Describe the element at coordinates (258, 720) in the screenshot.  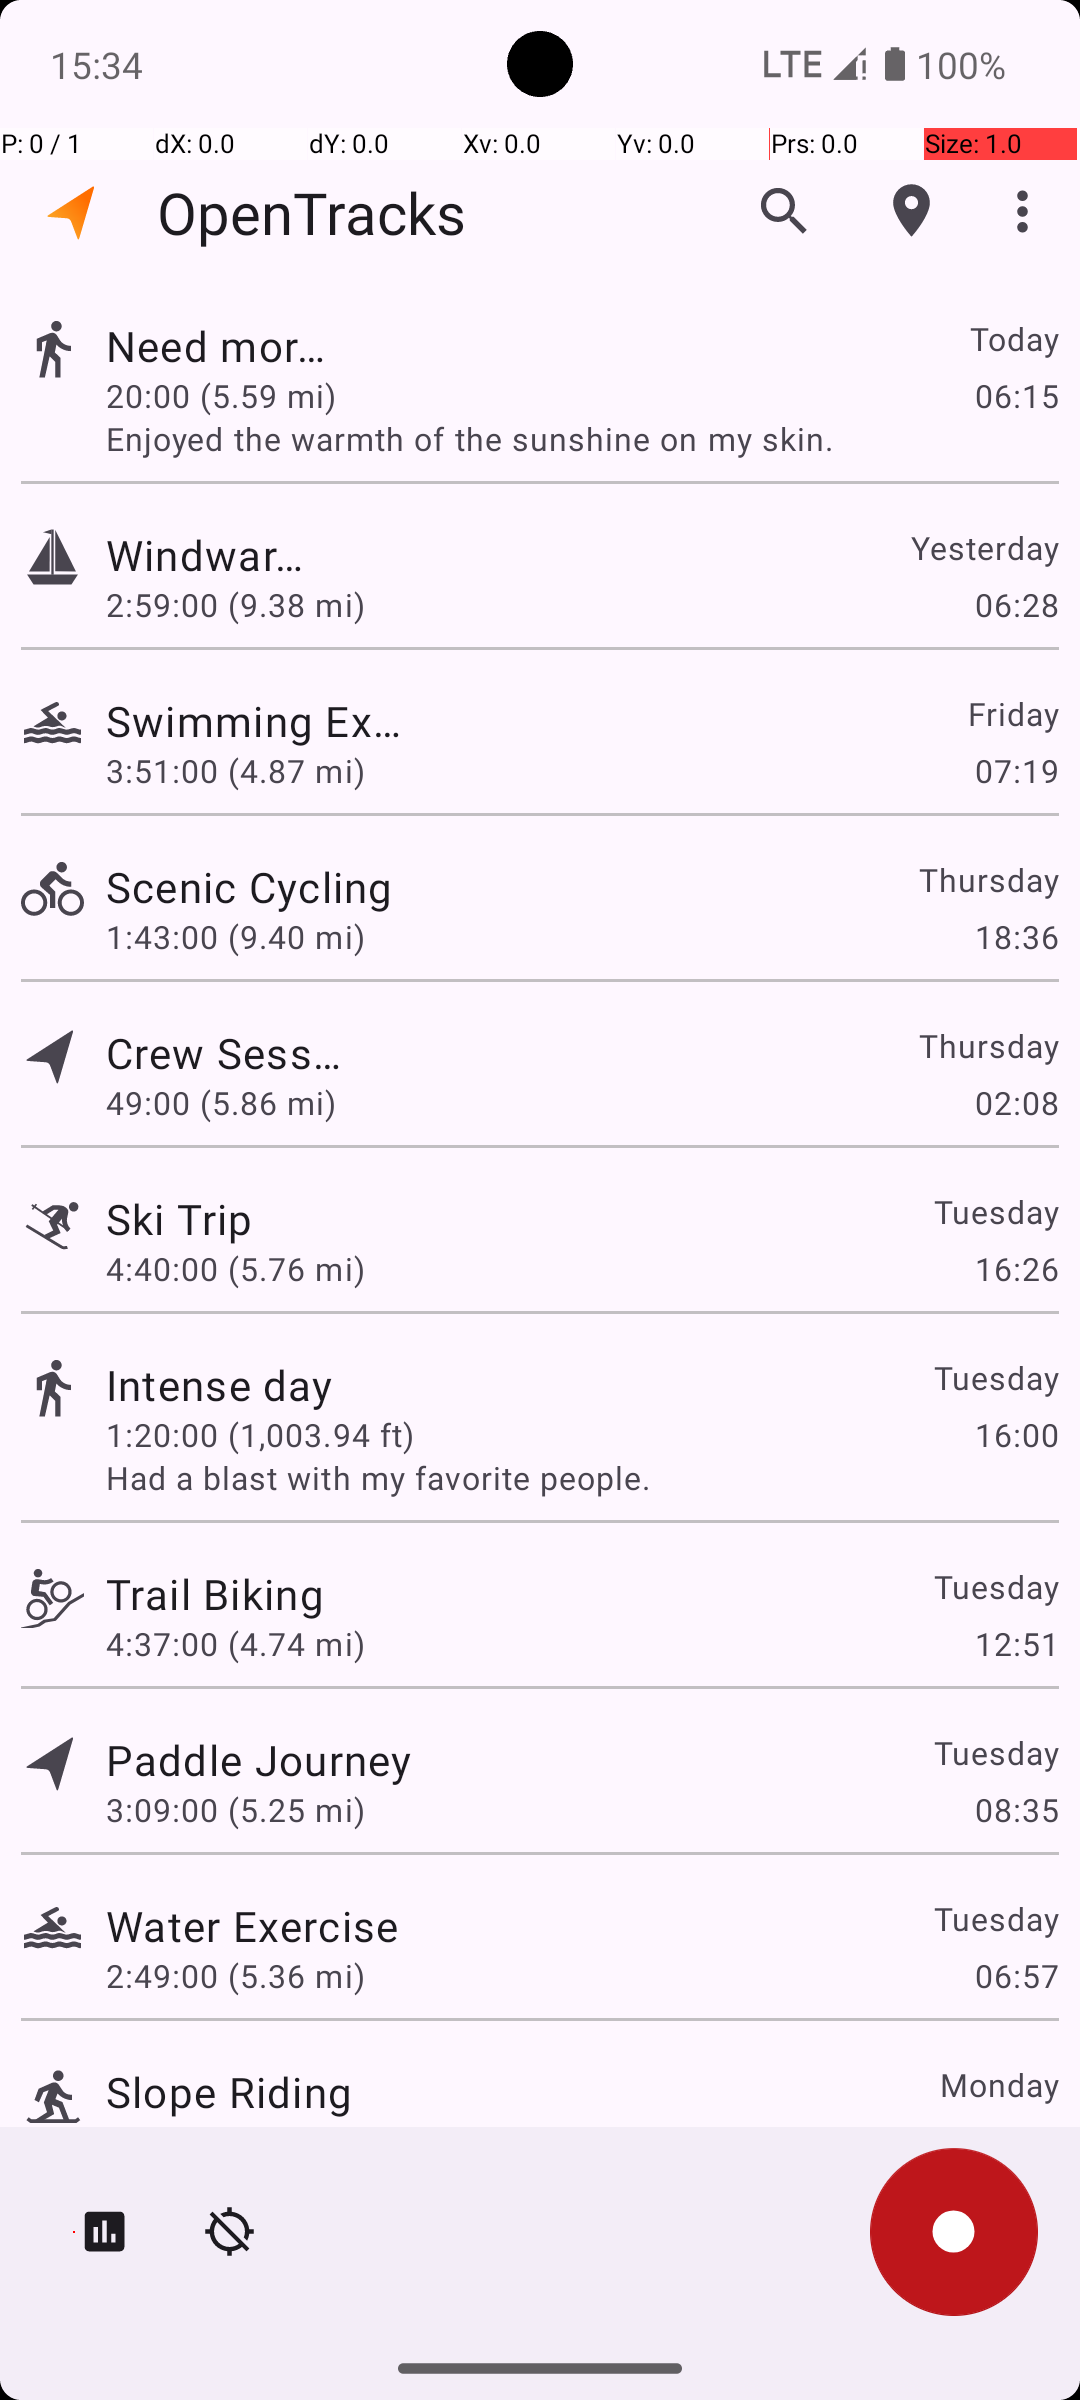
I see `Swimming Excursion` at that location.